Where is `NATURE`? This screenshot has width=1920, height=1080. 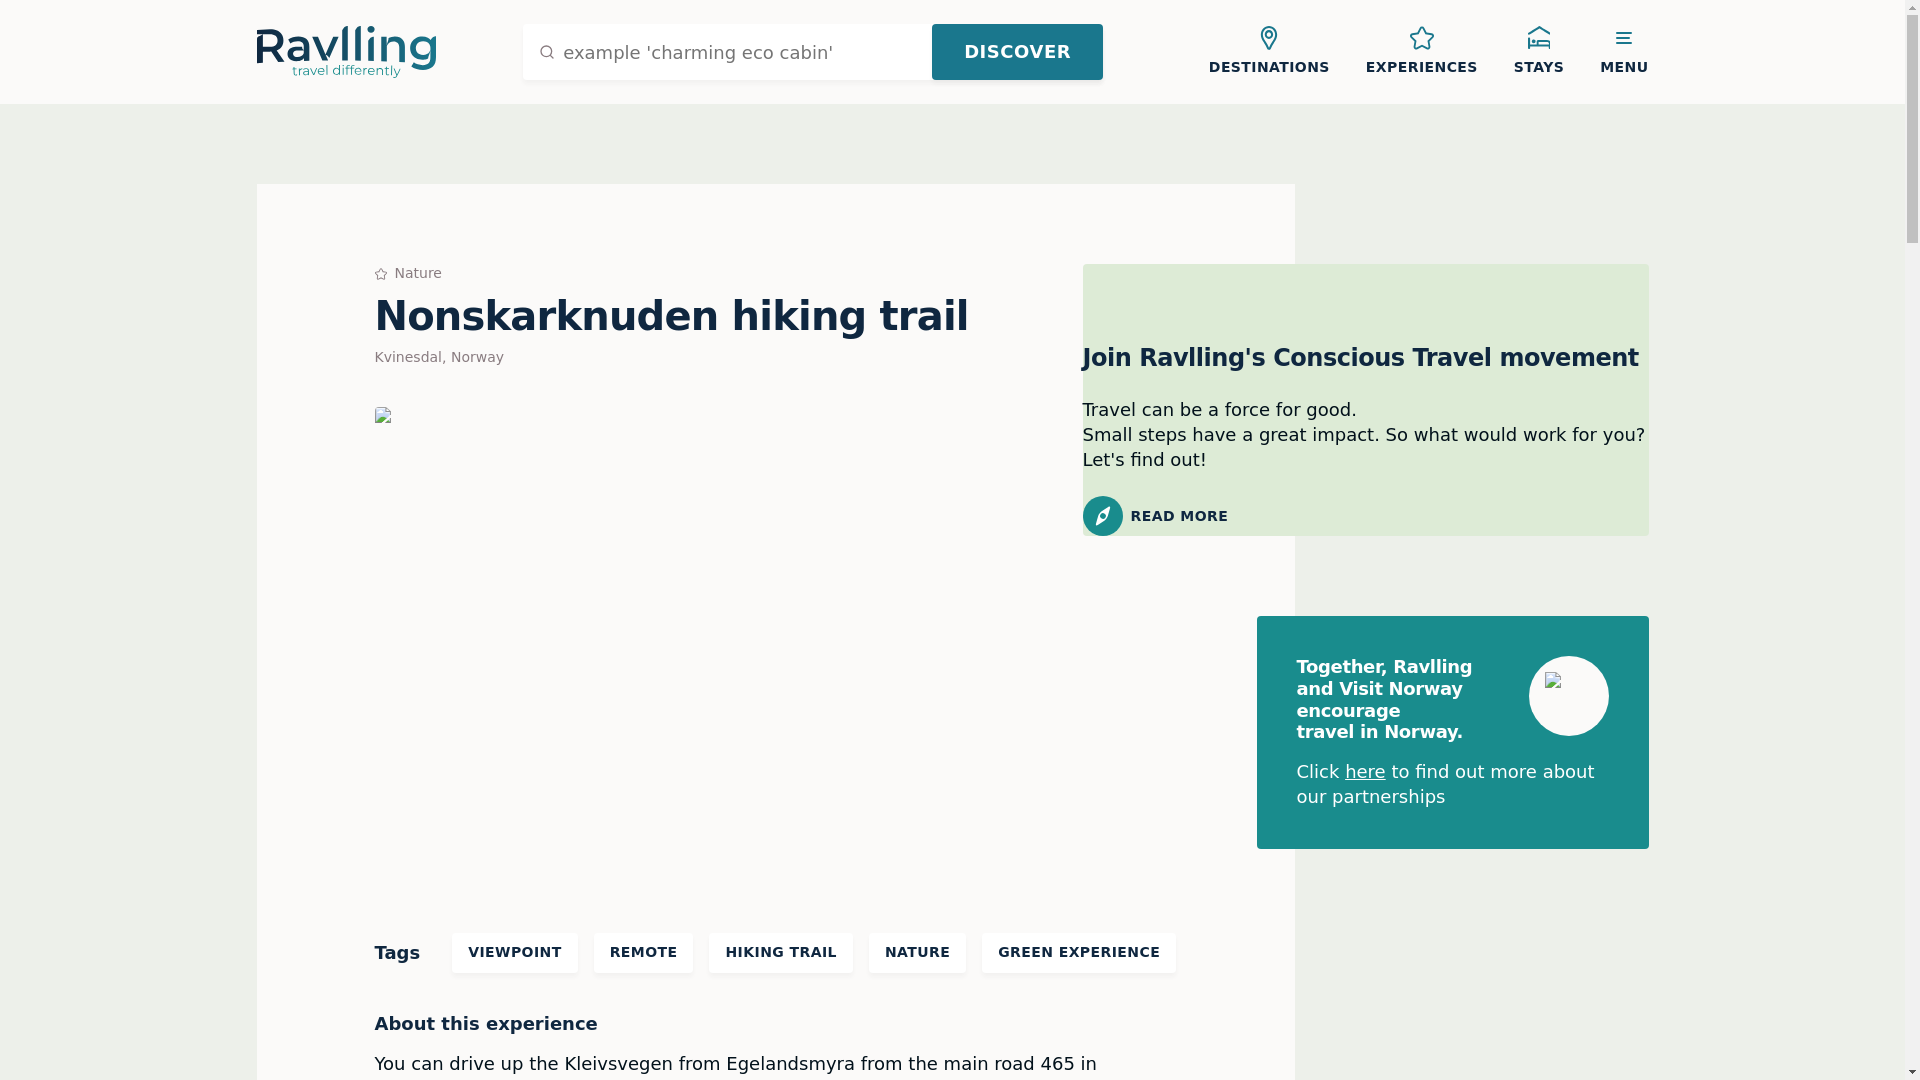 NATURE is located at coordinates (917, 953).